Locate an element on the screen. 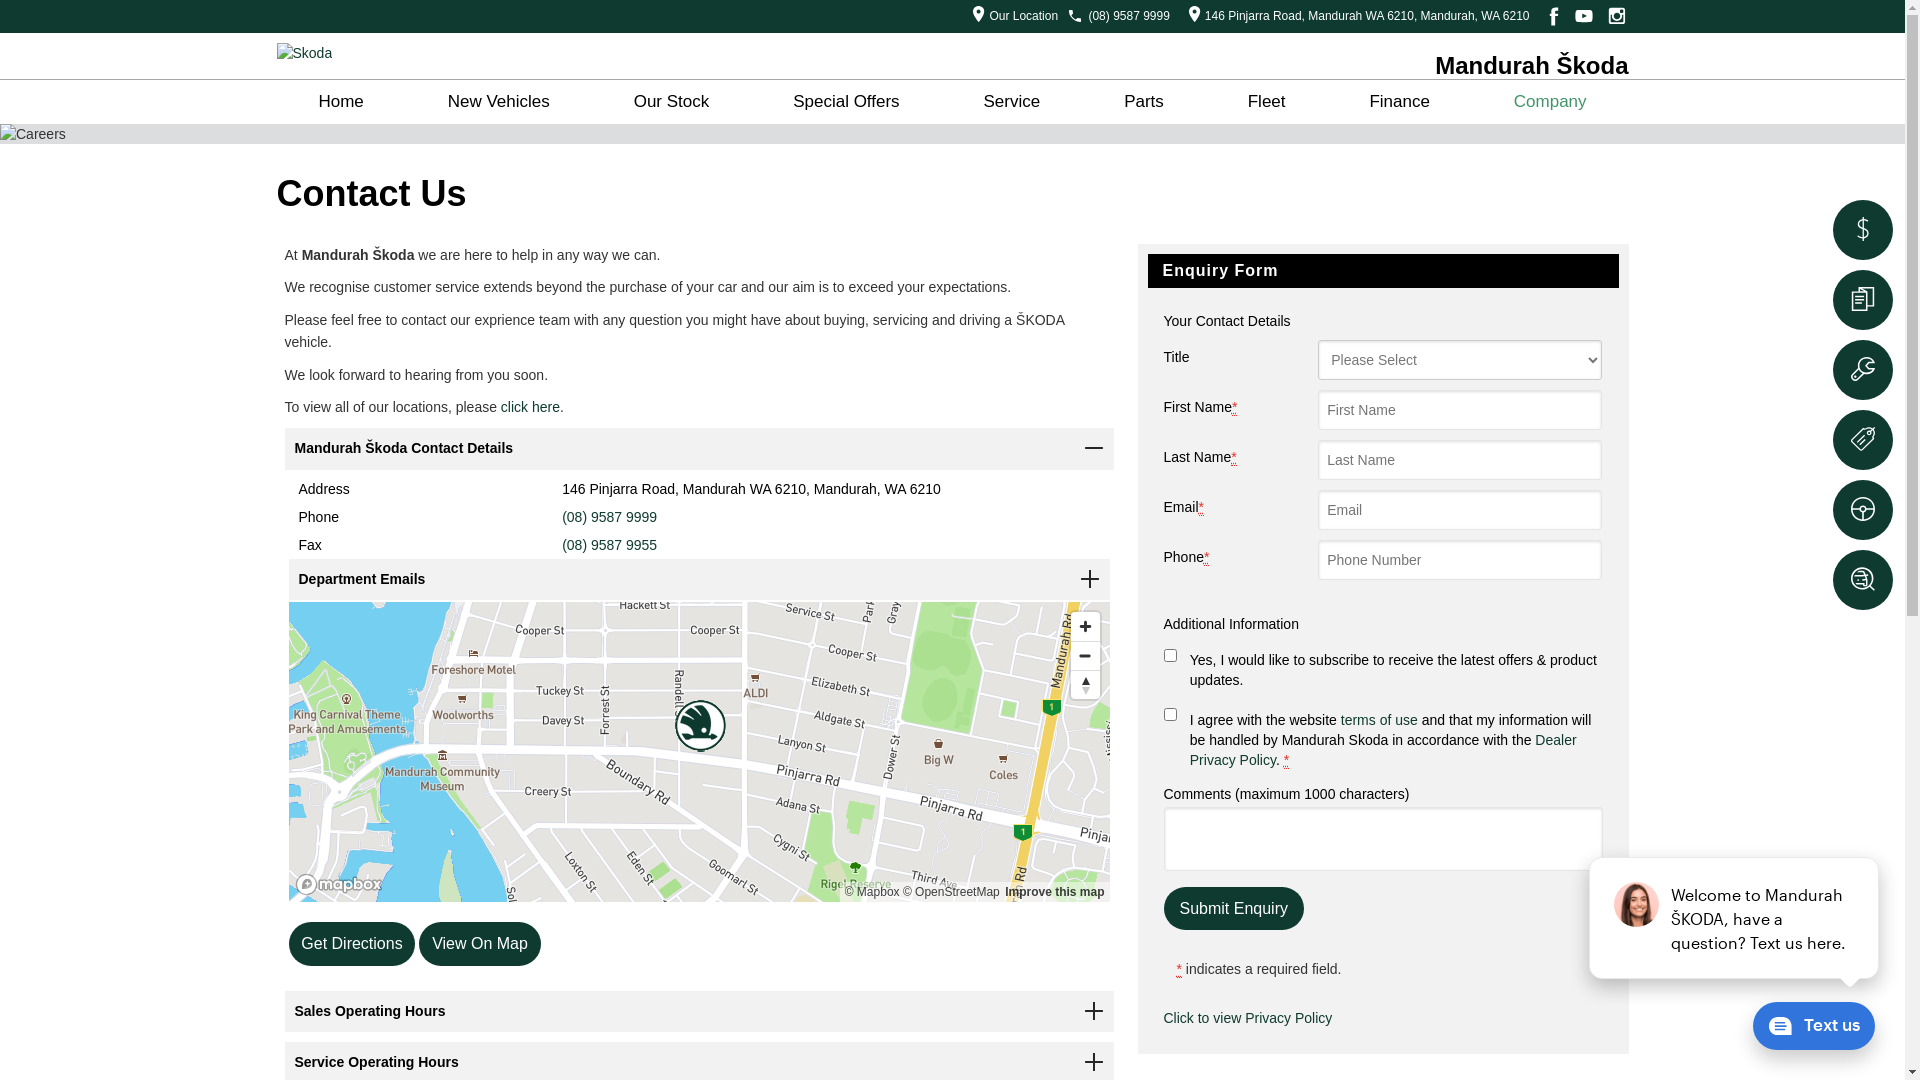  Service is located at coordinates (1012, 102).